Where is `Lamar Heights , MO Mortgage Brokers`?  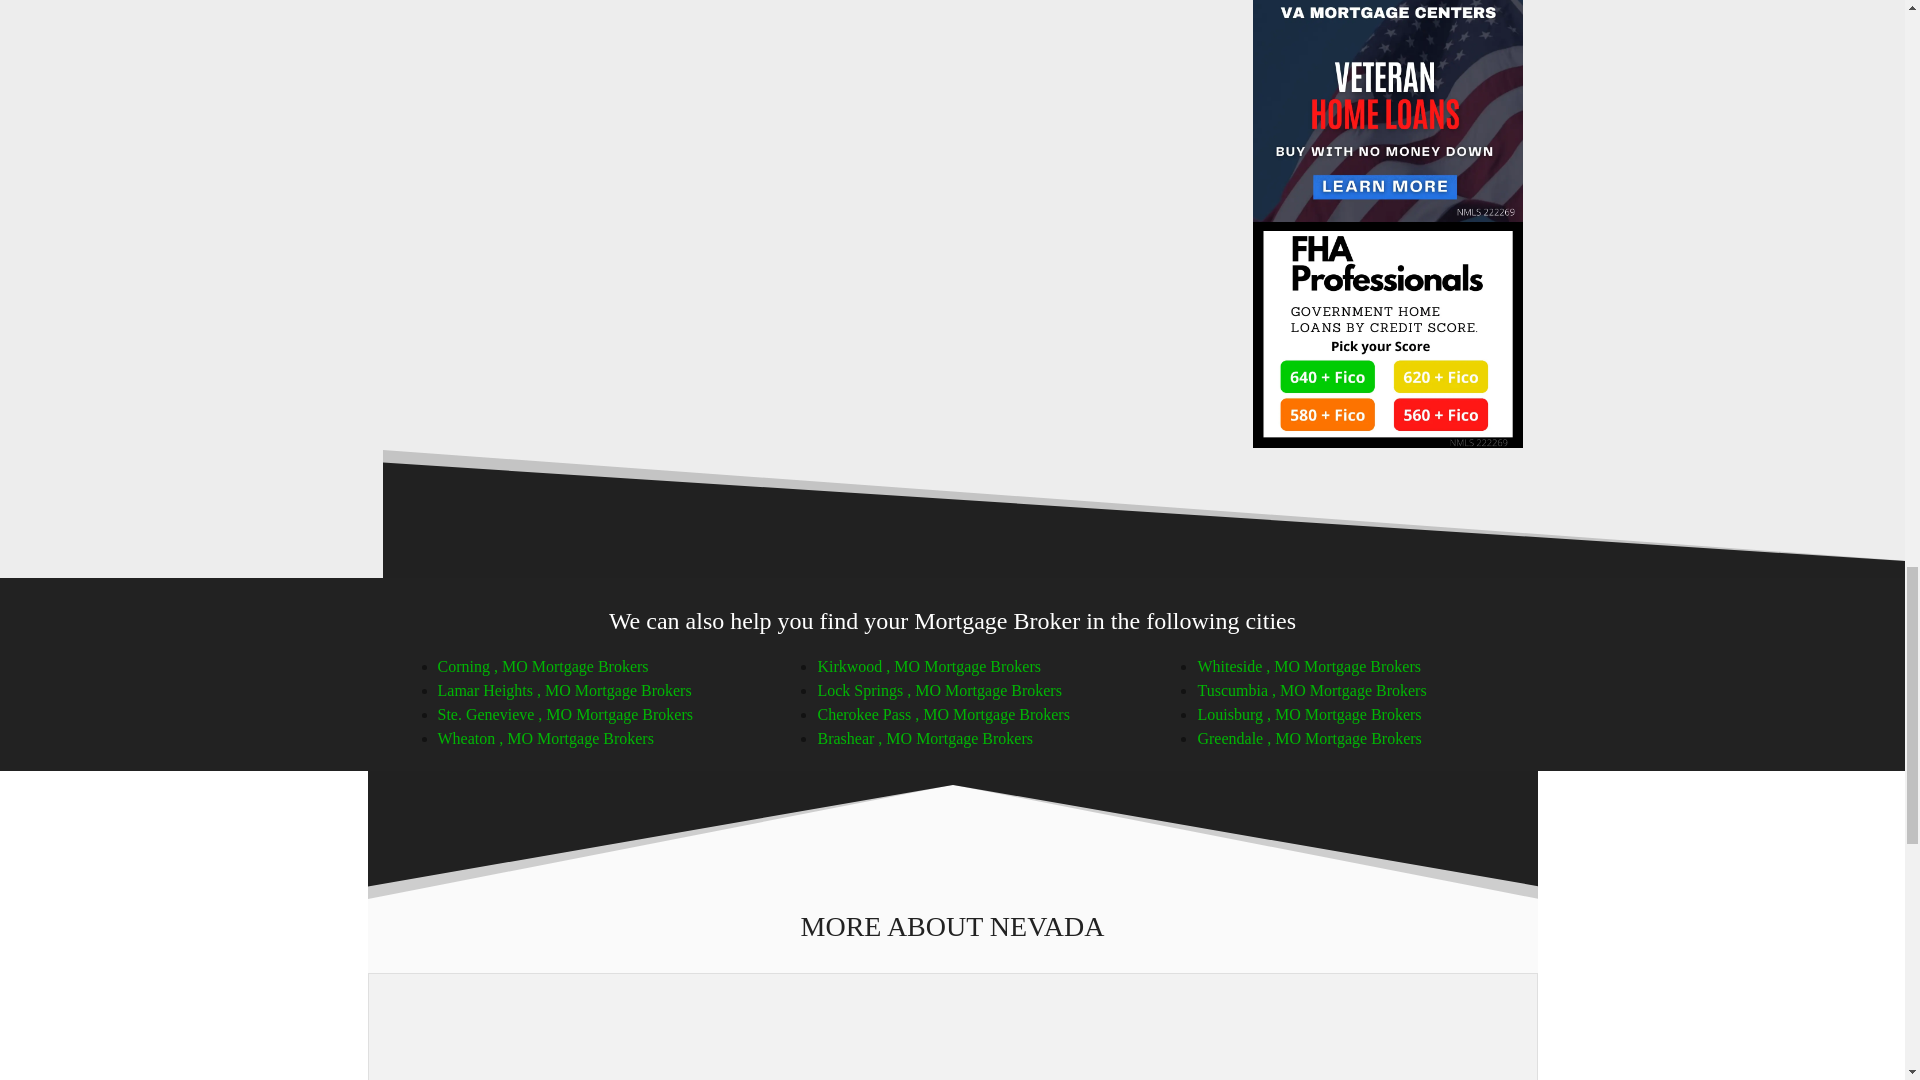
Lamar Heights , MO Mortgage Brokers is located at coordinates (564, 690).